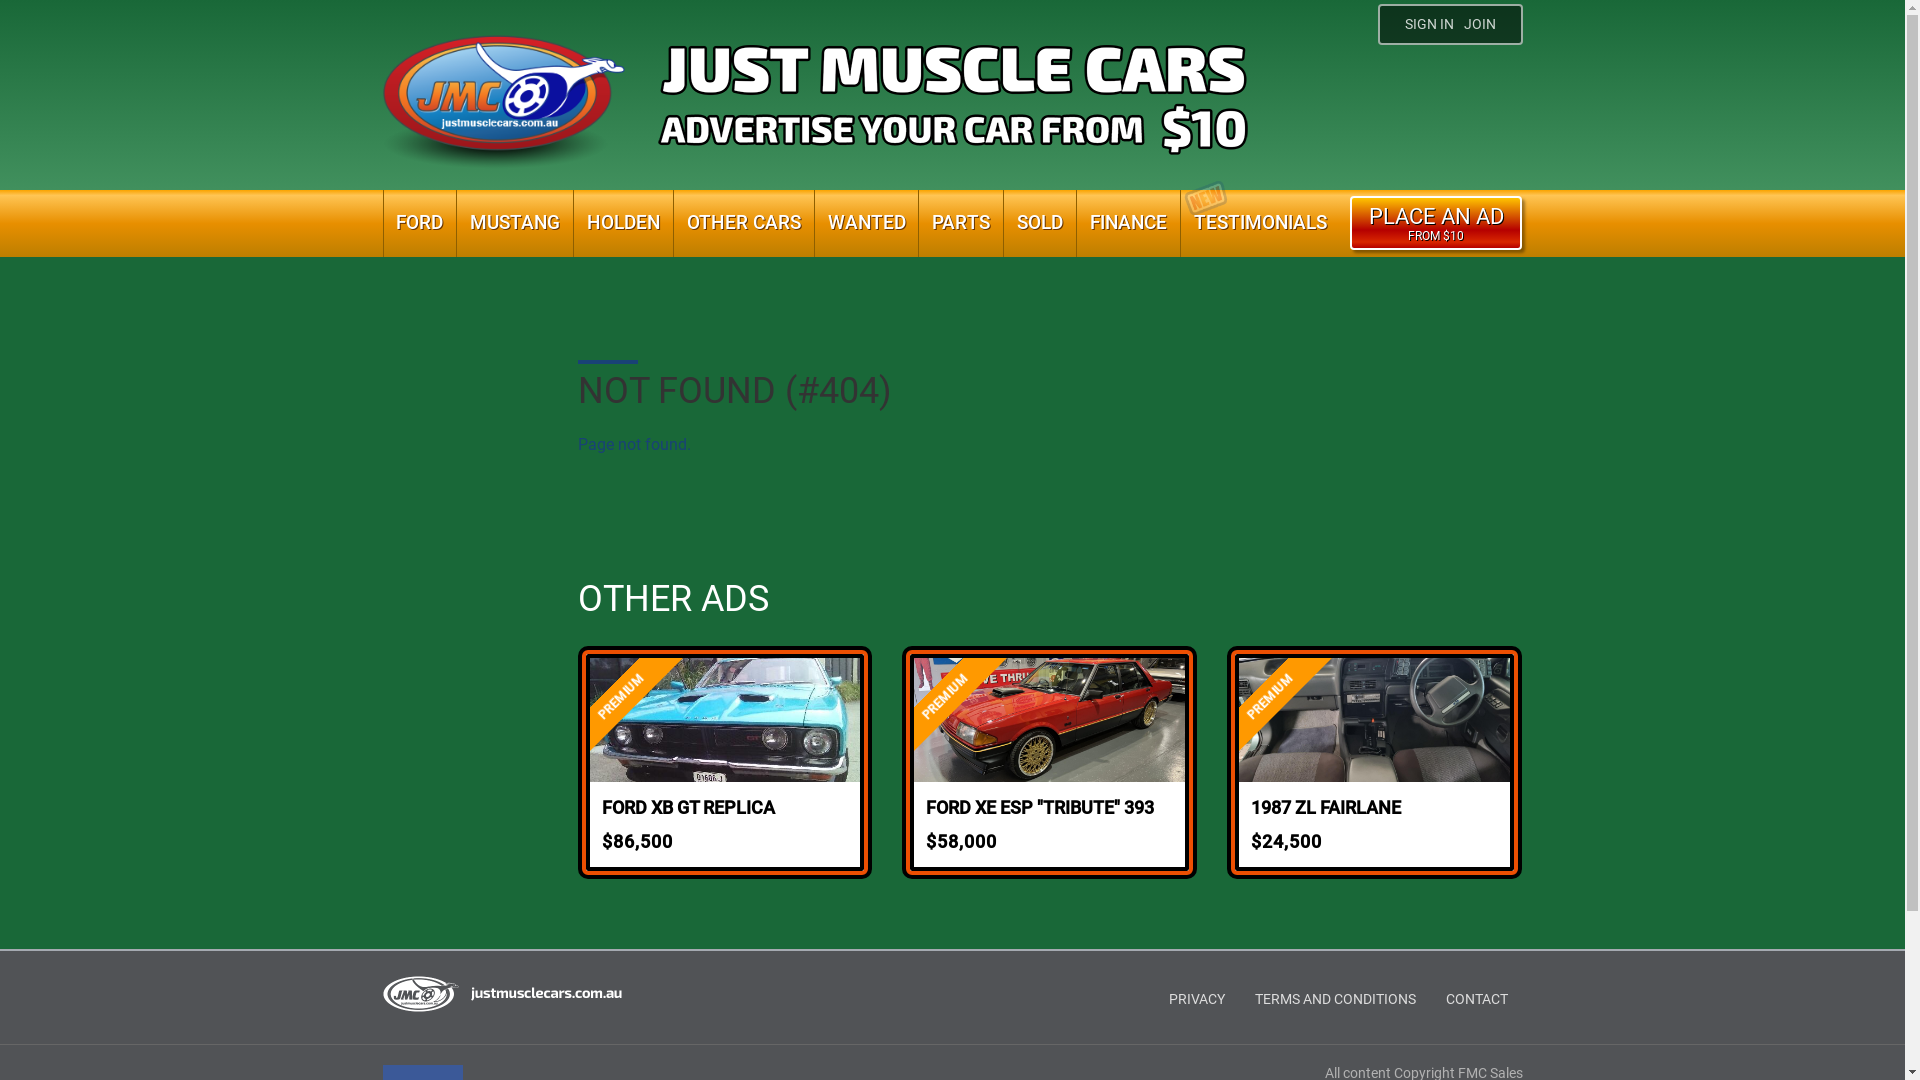 This screenshot has height=1080, width=1920. I want to click on CONTACT, so click(1476, 1000).